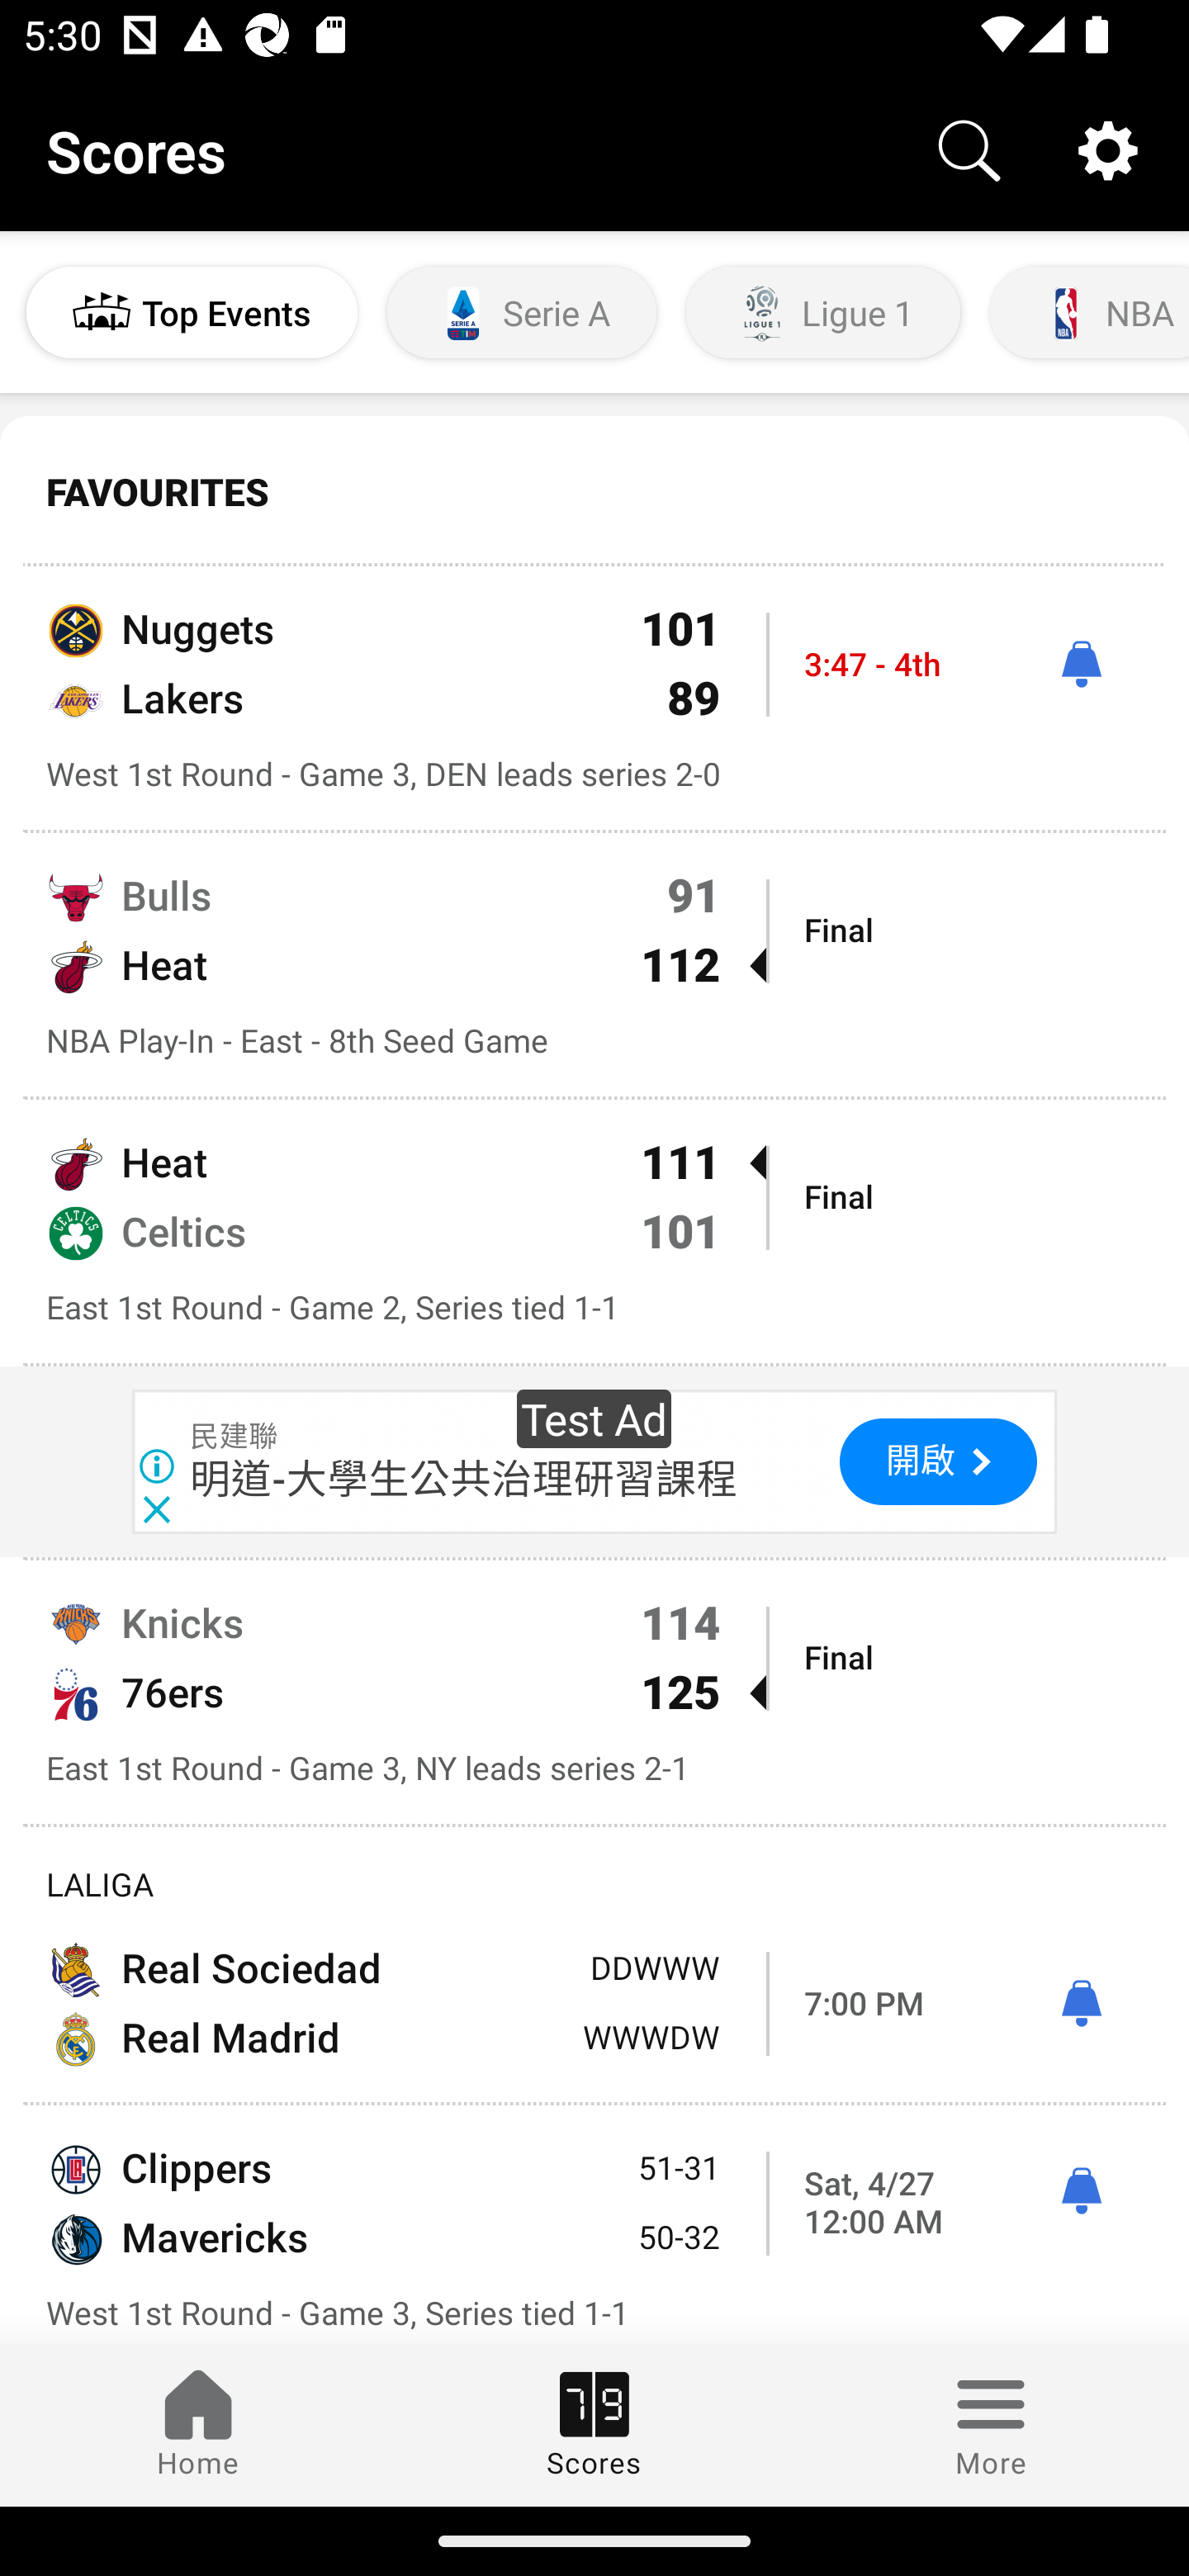 The width and height of the screenshot is (1189, 2576). What do you see at coordinates (1081, 2191) in the screenshot?
I see `ì` at bounding box center [1081, 2191].